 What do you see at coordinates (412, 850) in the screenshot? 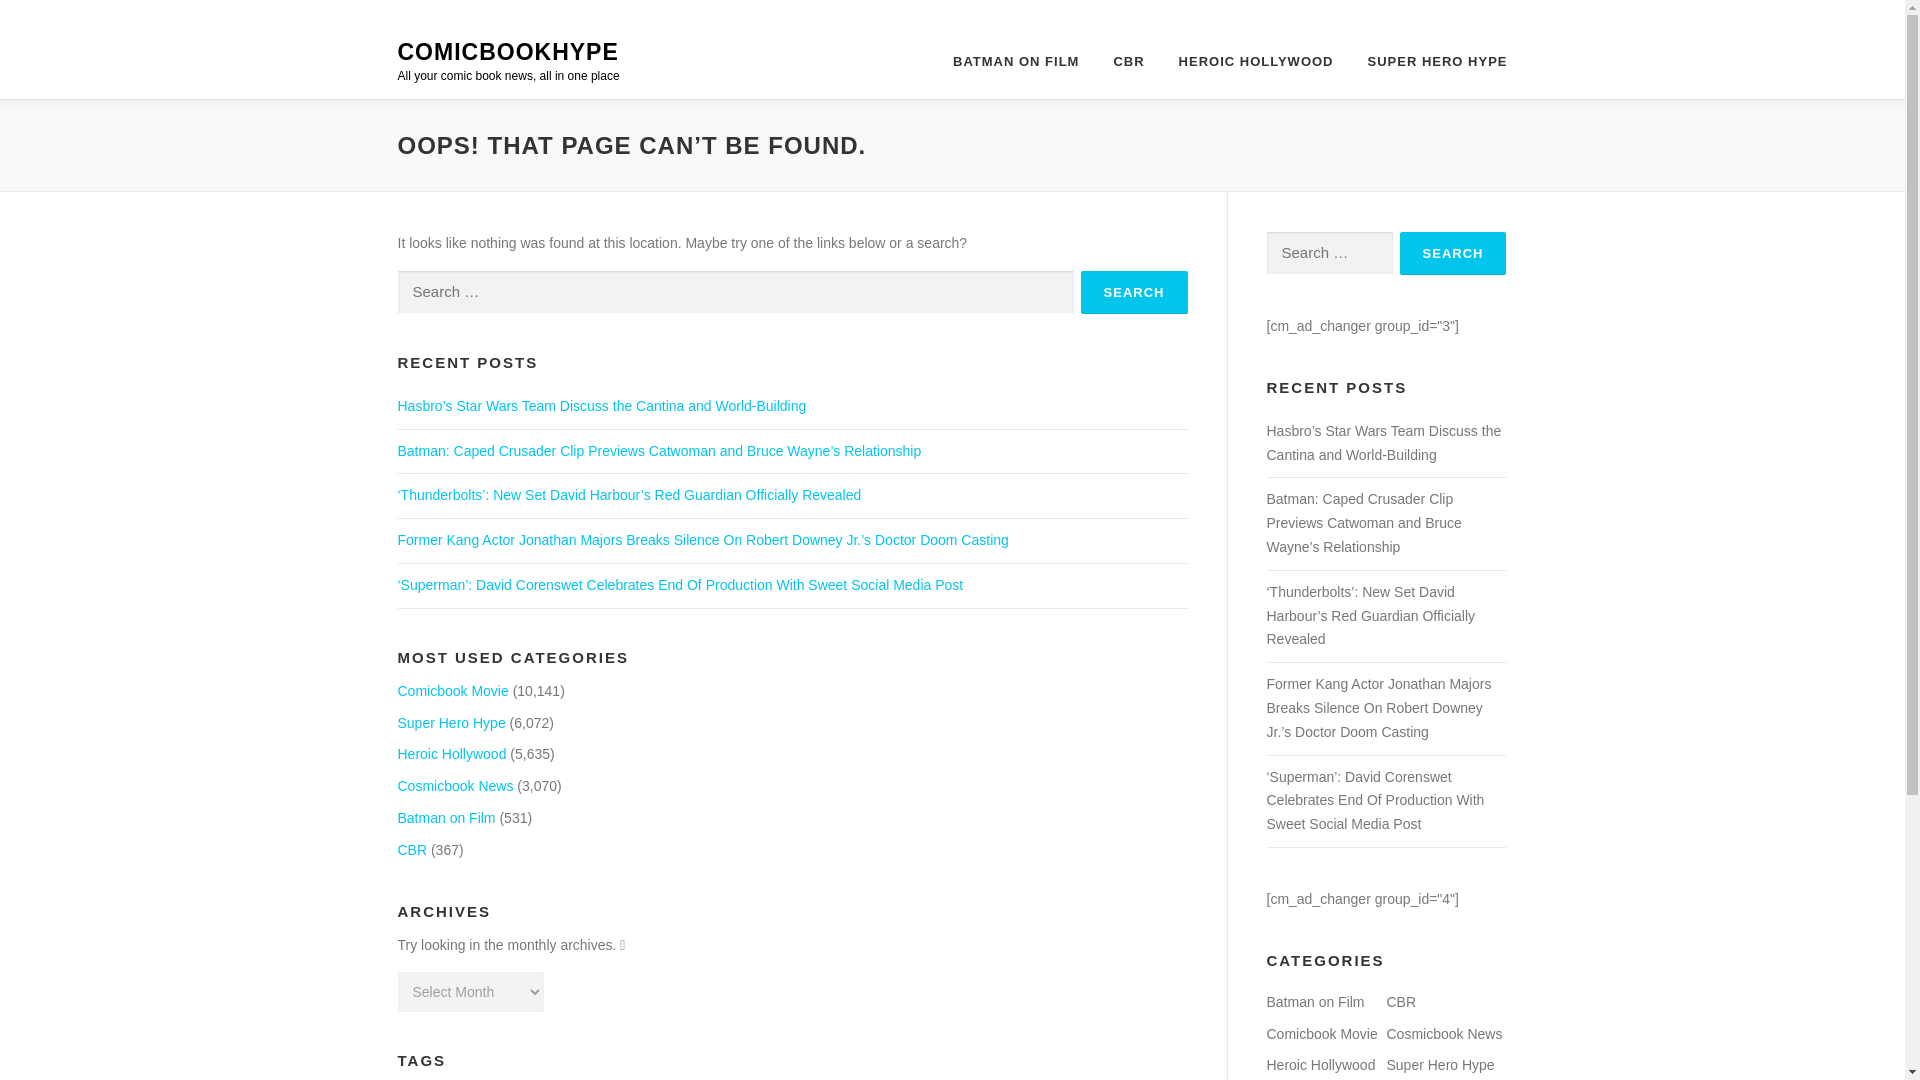
I see `CBR` at bounding box center [412, 850].